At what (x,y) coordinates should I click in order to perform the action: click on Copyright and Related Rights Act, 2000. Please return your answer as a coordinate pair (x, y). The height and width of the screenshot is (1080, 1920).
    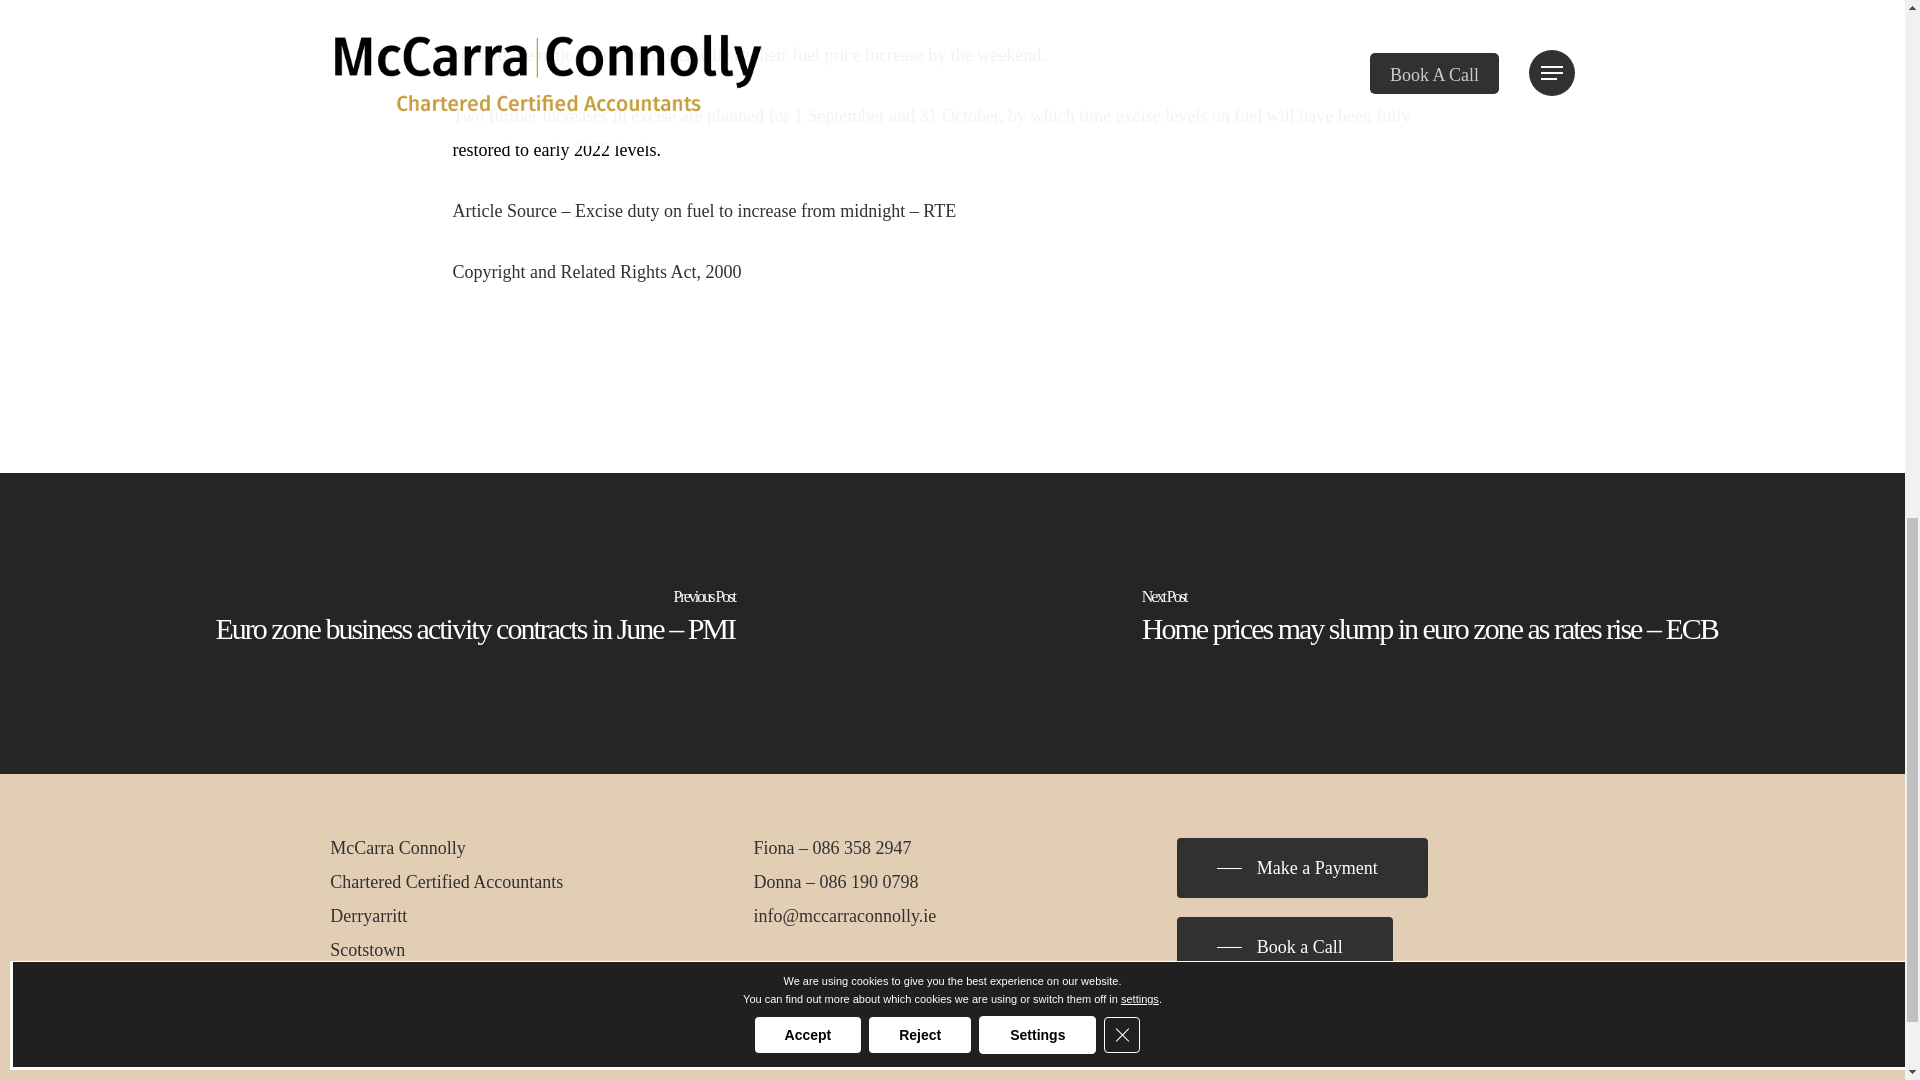
    Looking at the image, I should click on (596, 272).